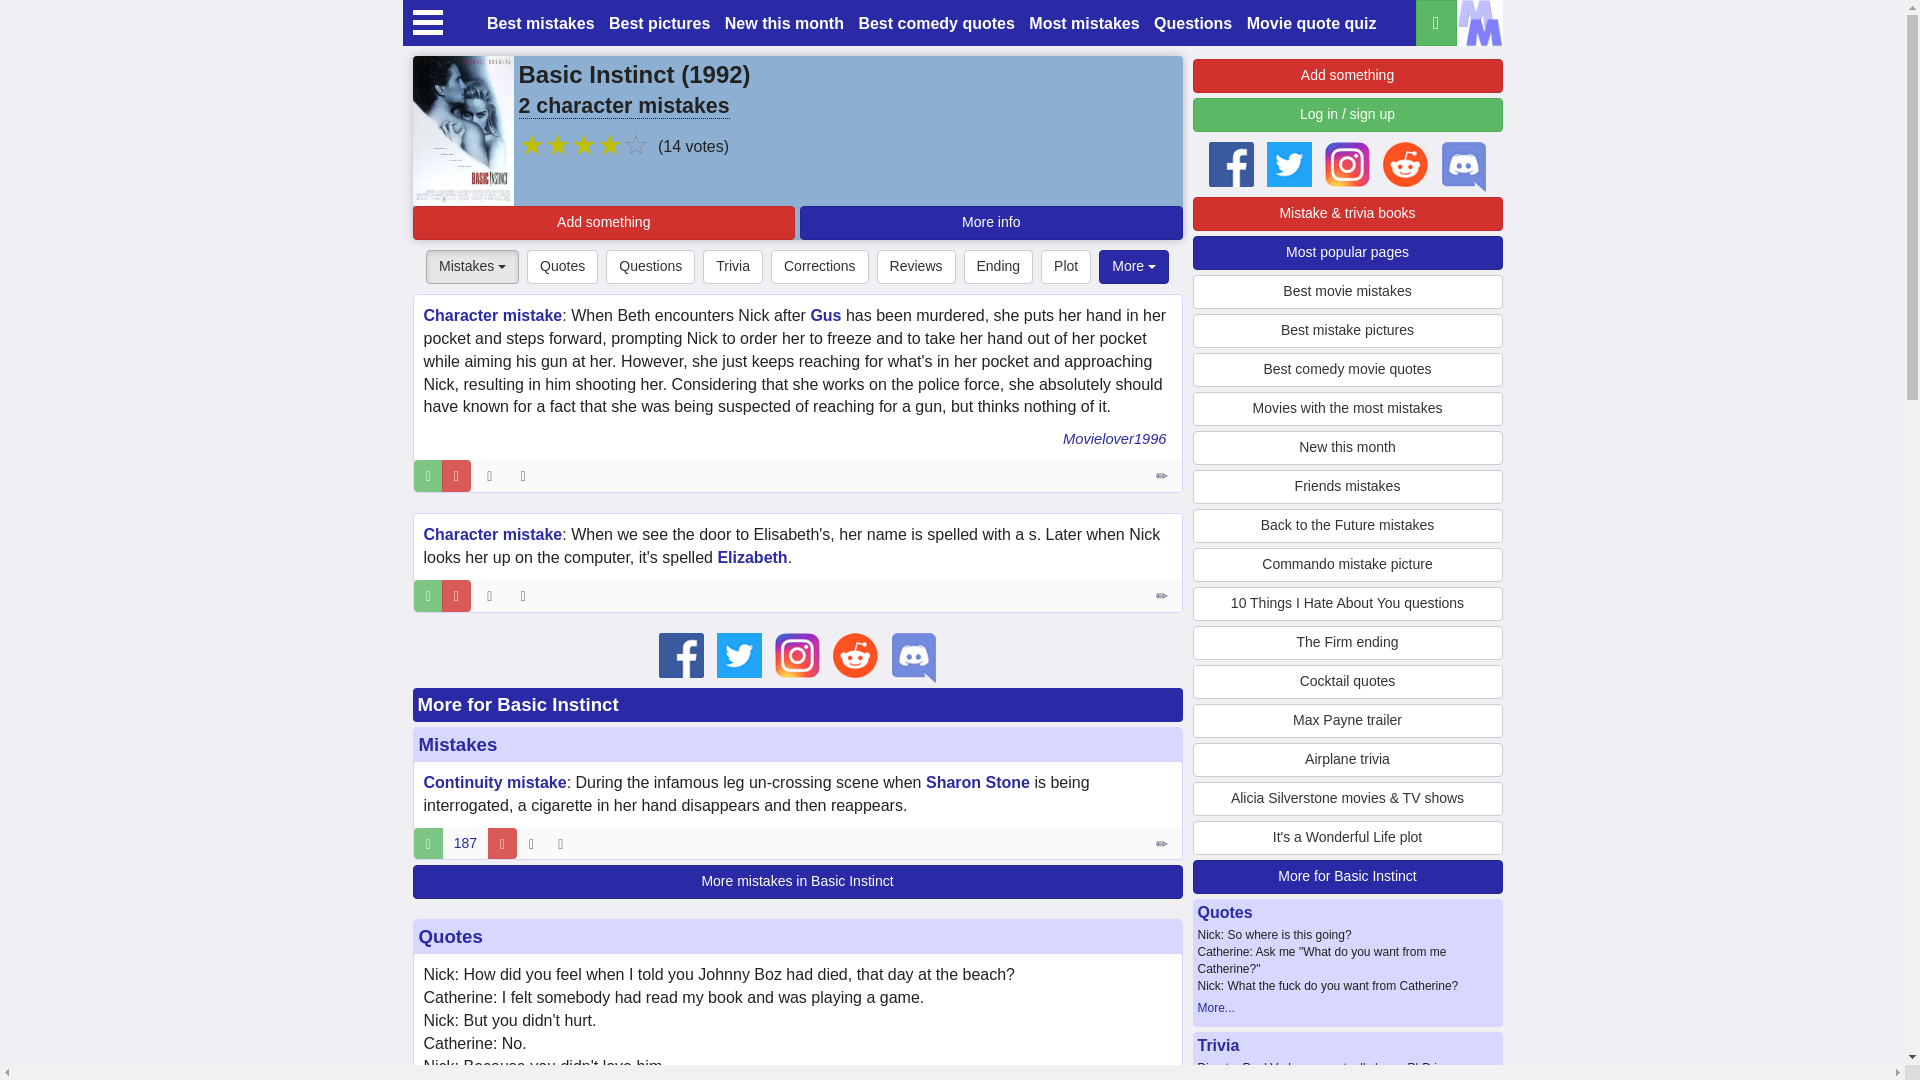  I want to click on Entry 206602, so click(1163, 596).